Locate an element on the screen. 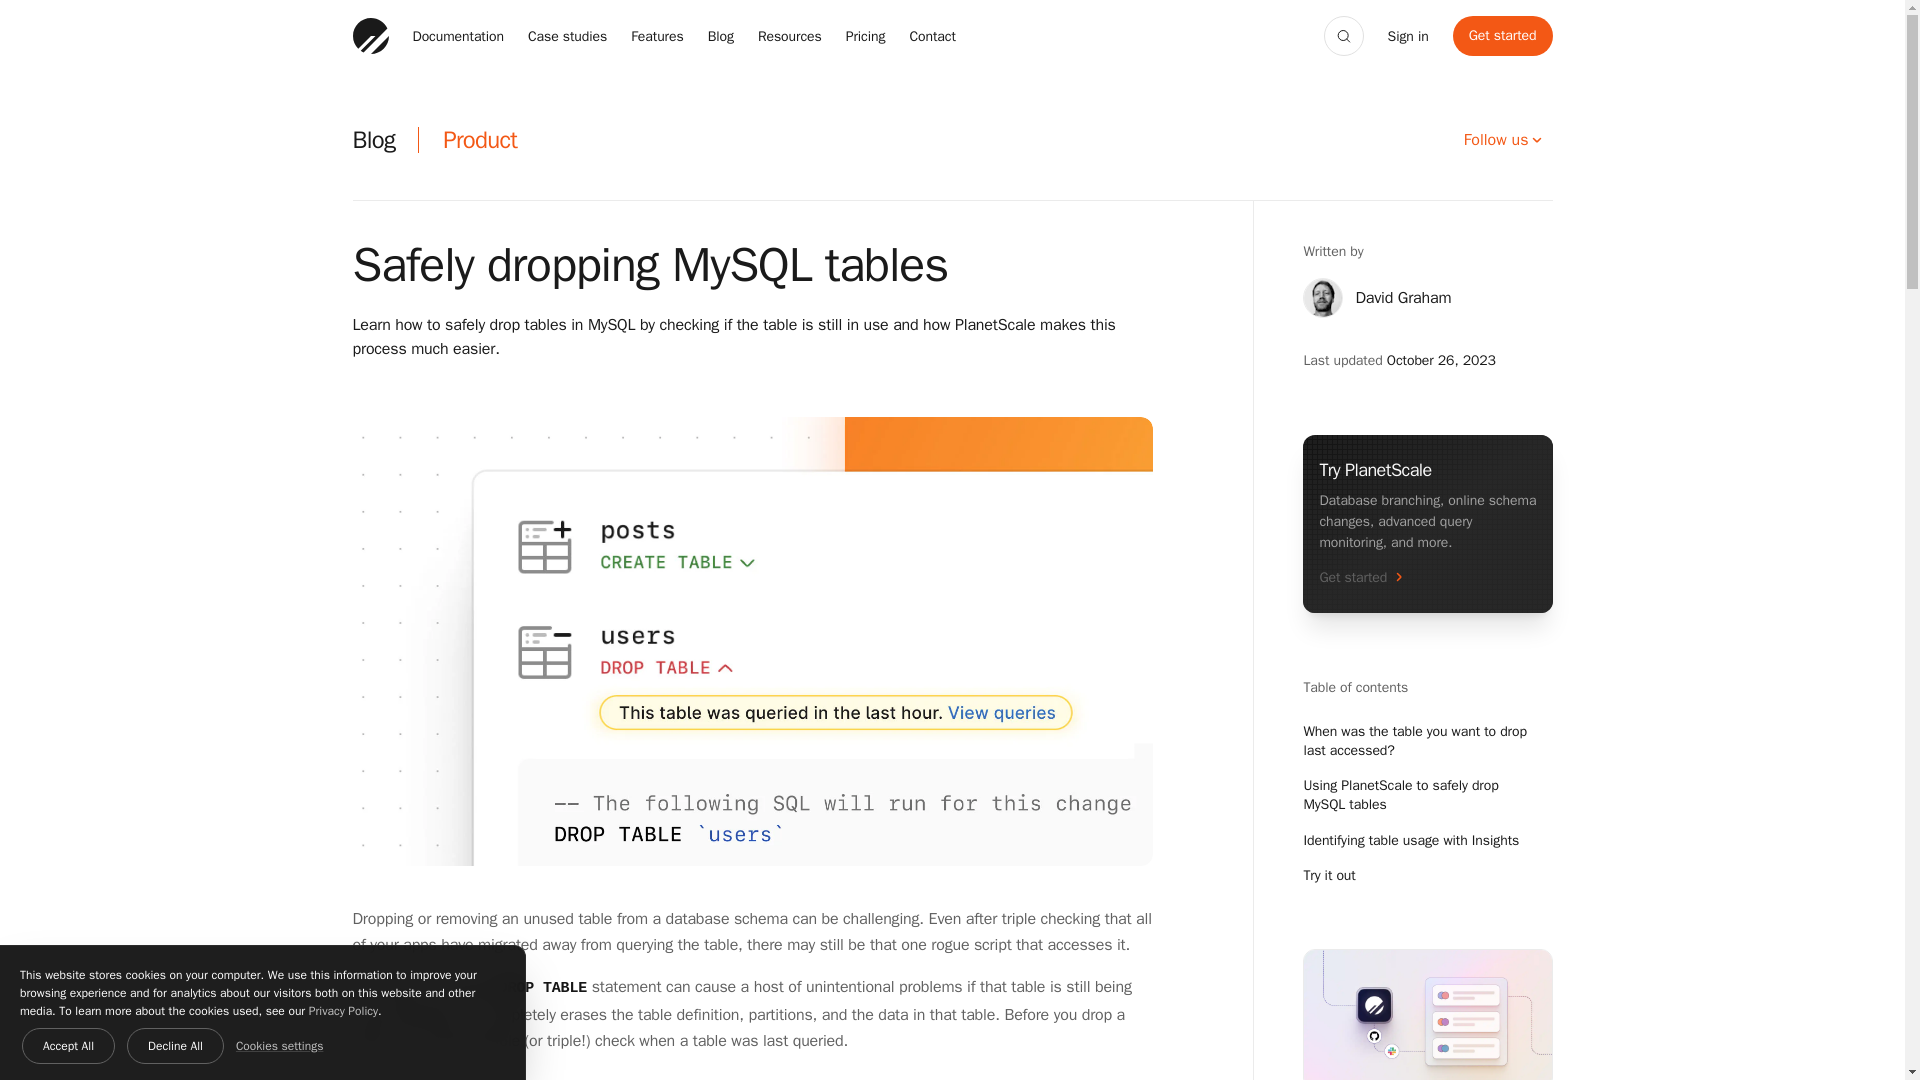  Accept All is located at coordinates (68, 1046).